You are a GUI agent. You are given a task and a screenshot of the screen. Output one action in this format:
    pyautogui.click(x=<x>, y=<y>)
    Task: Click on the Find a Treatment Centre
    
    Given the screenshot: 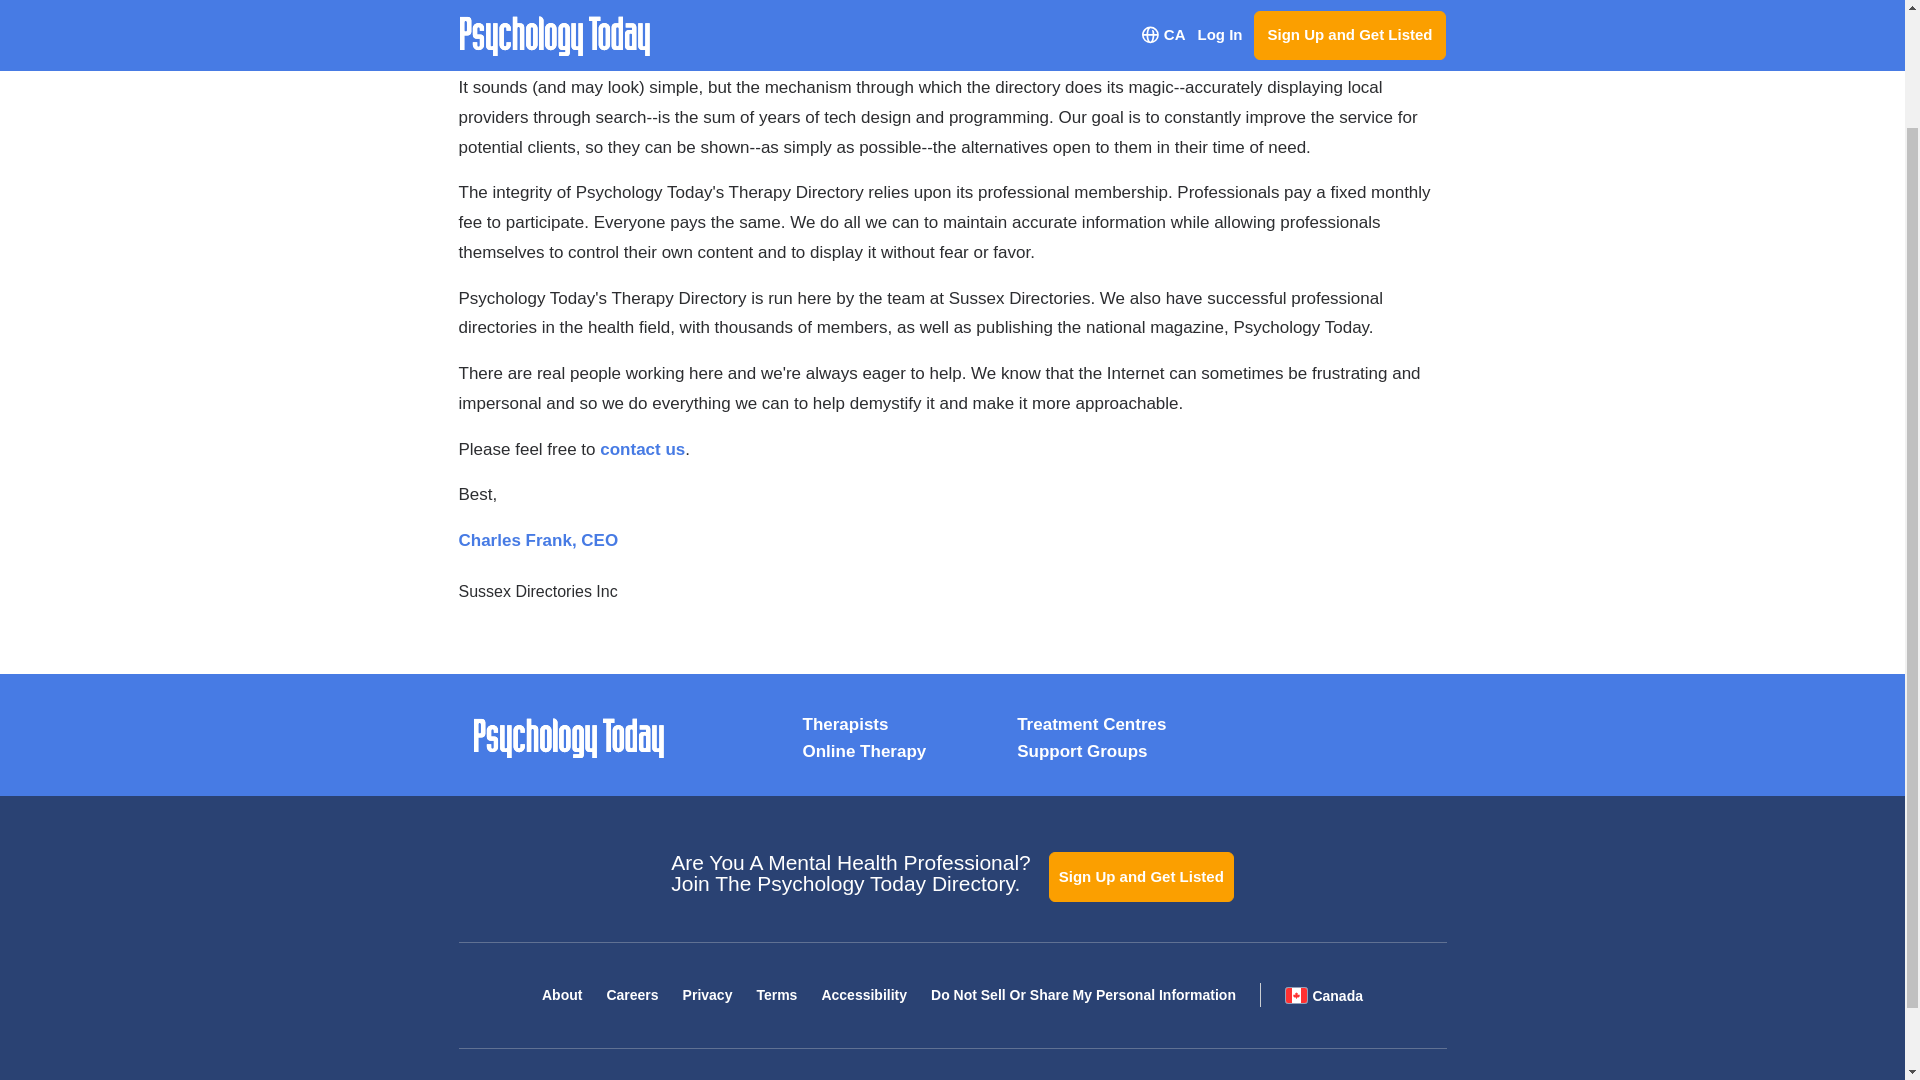 What is the action you would take?
    pyautogui.click(x=1091, y=724)
    